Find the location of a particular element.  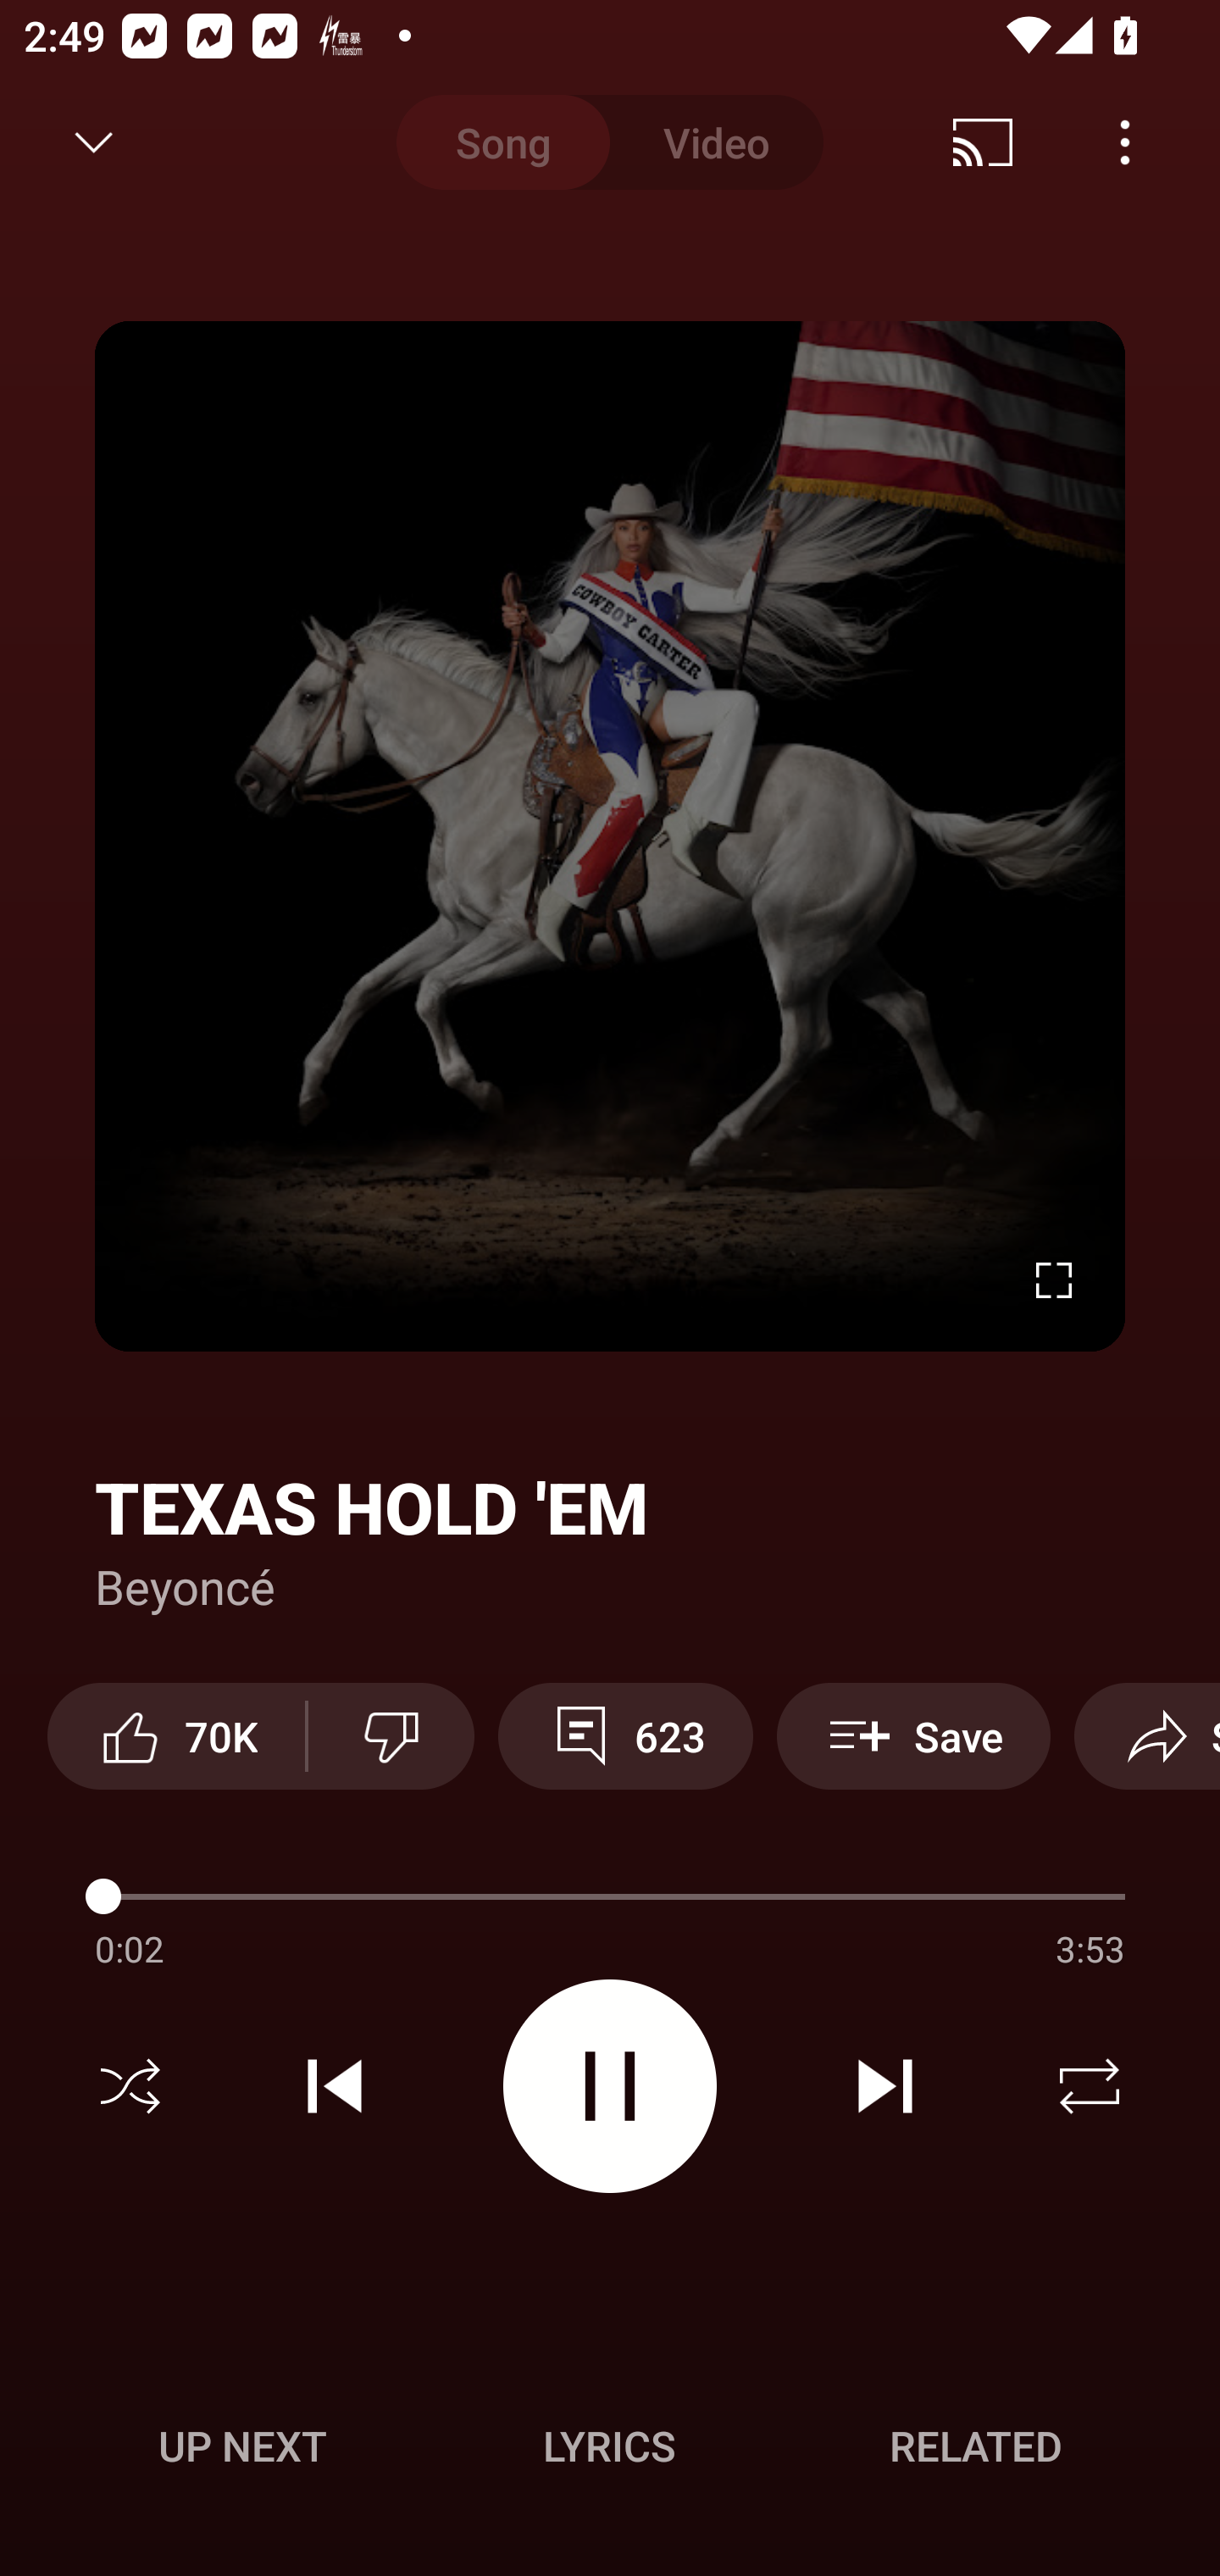

Pause video is located at coordinates (610, 2085).